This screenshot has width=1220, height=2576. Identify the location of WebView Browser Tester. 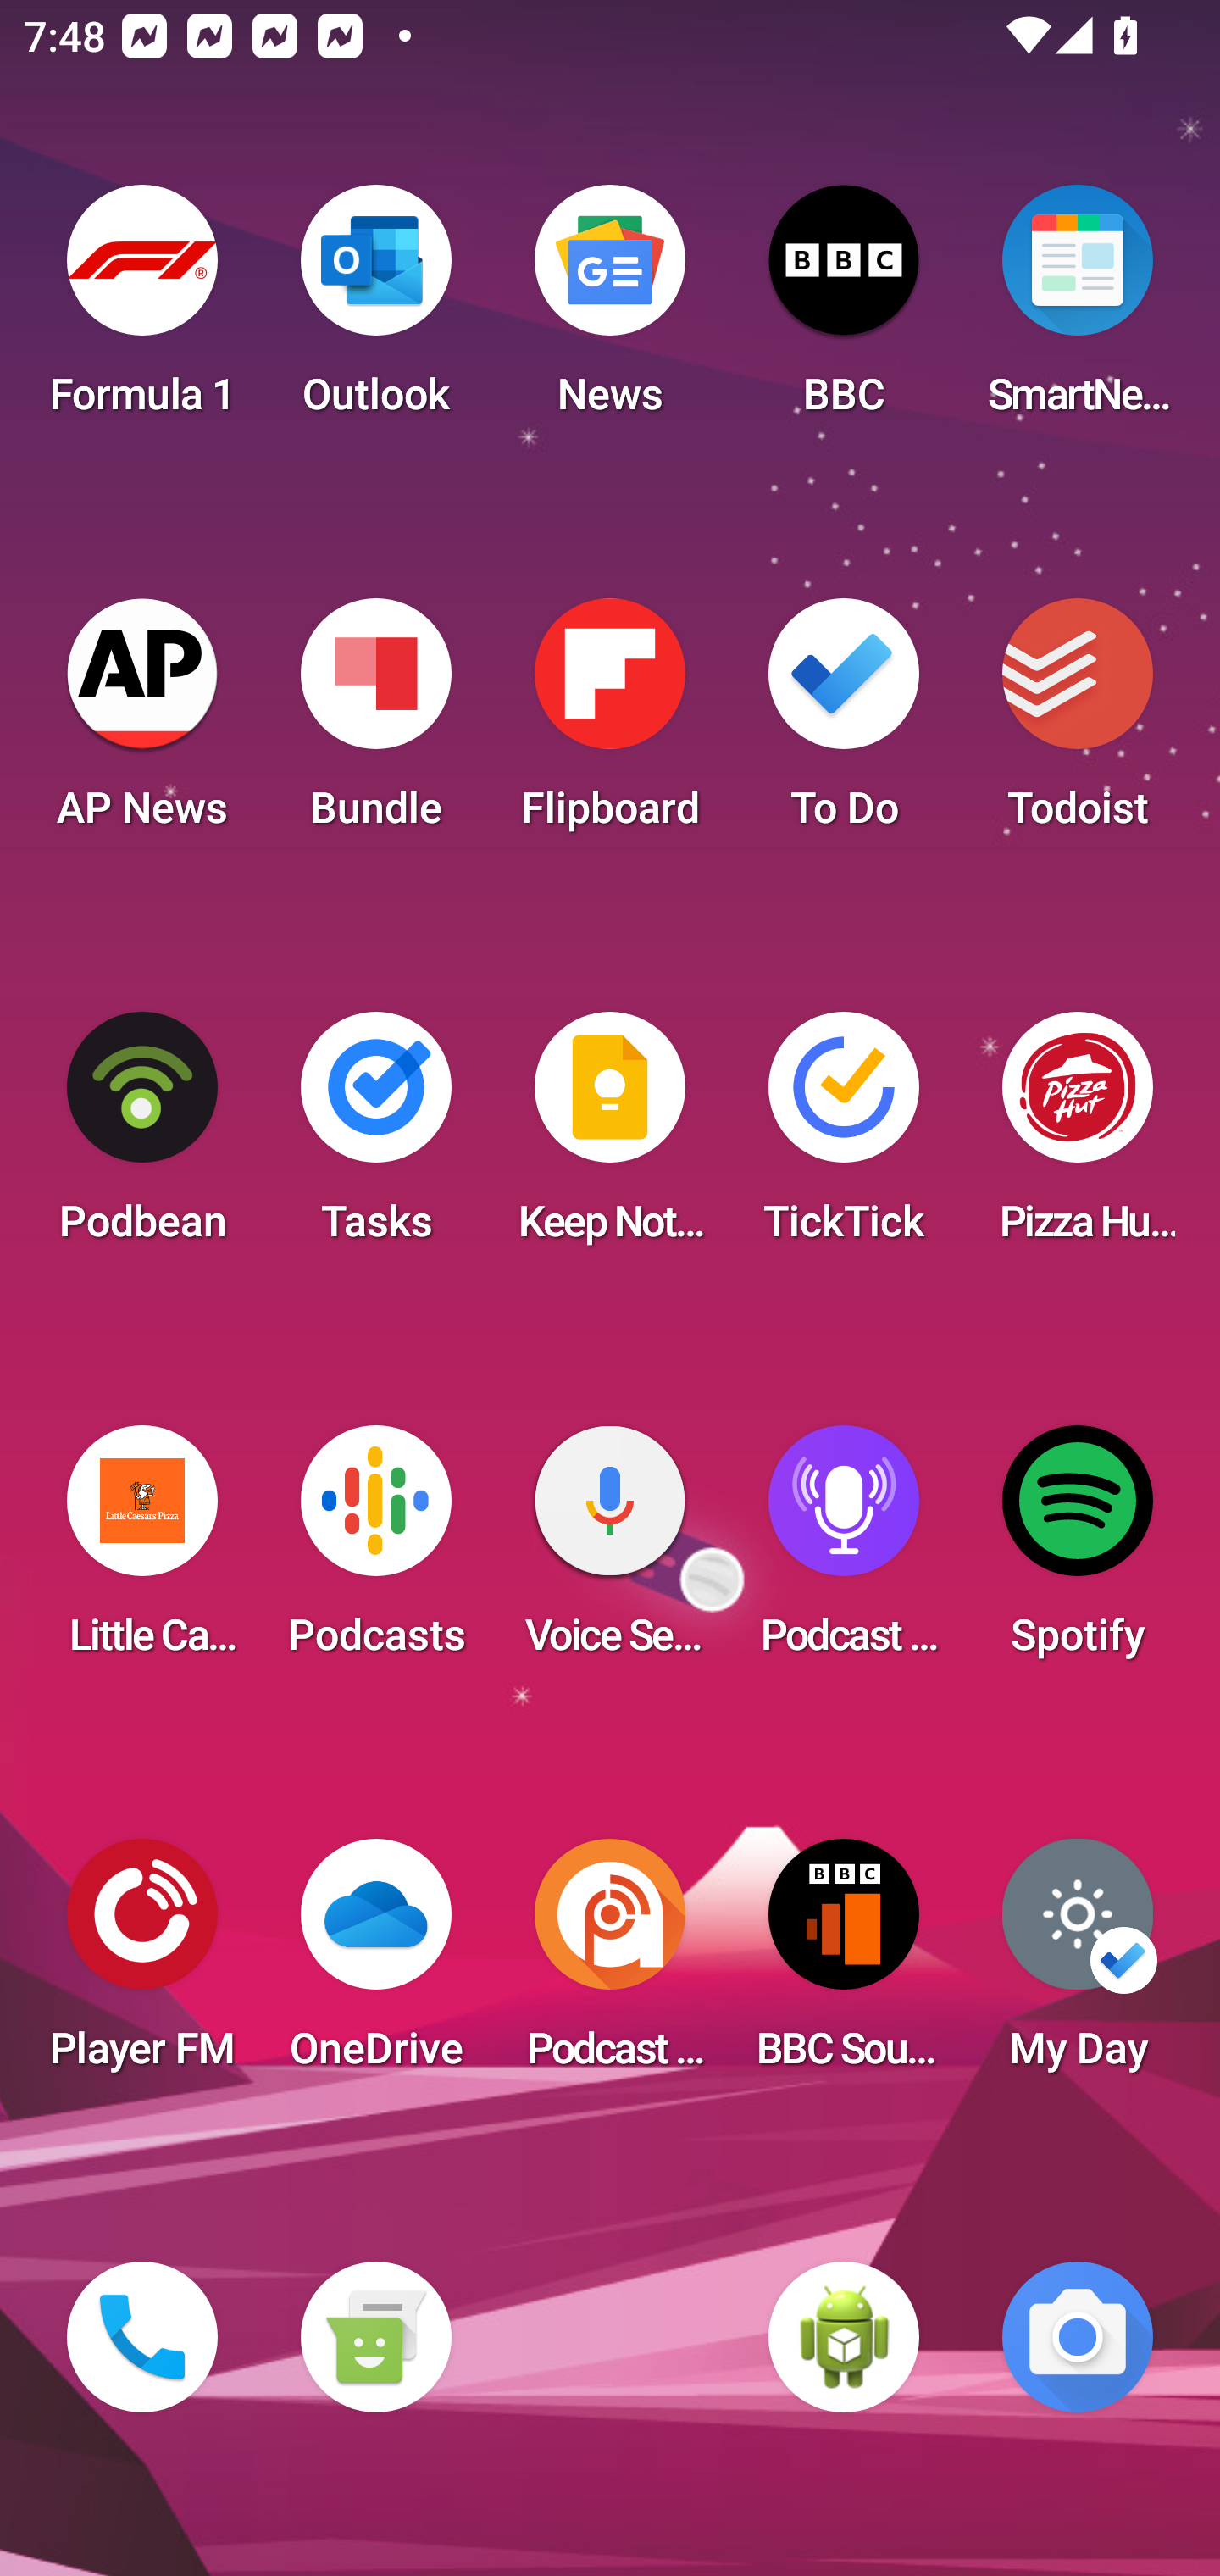
(844, 2337).